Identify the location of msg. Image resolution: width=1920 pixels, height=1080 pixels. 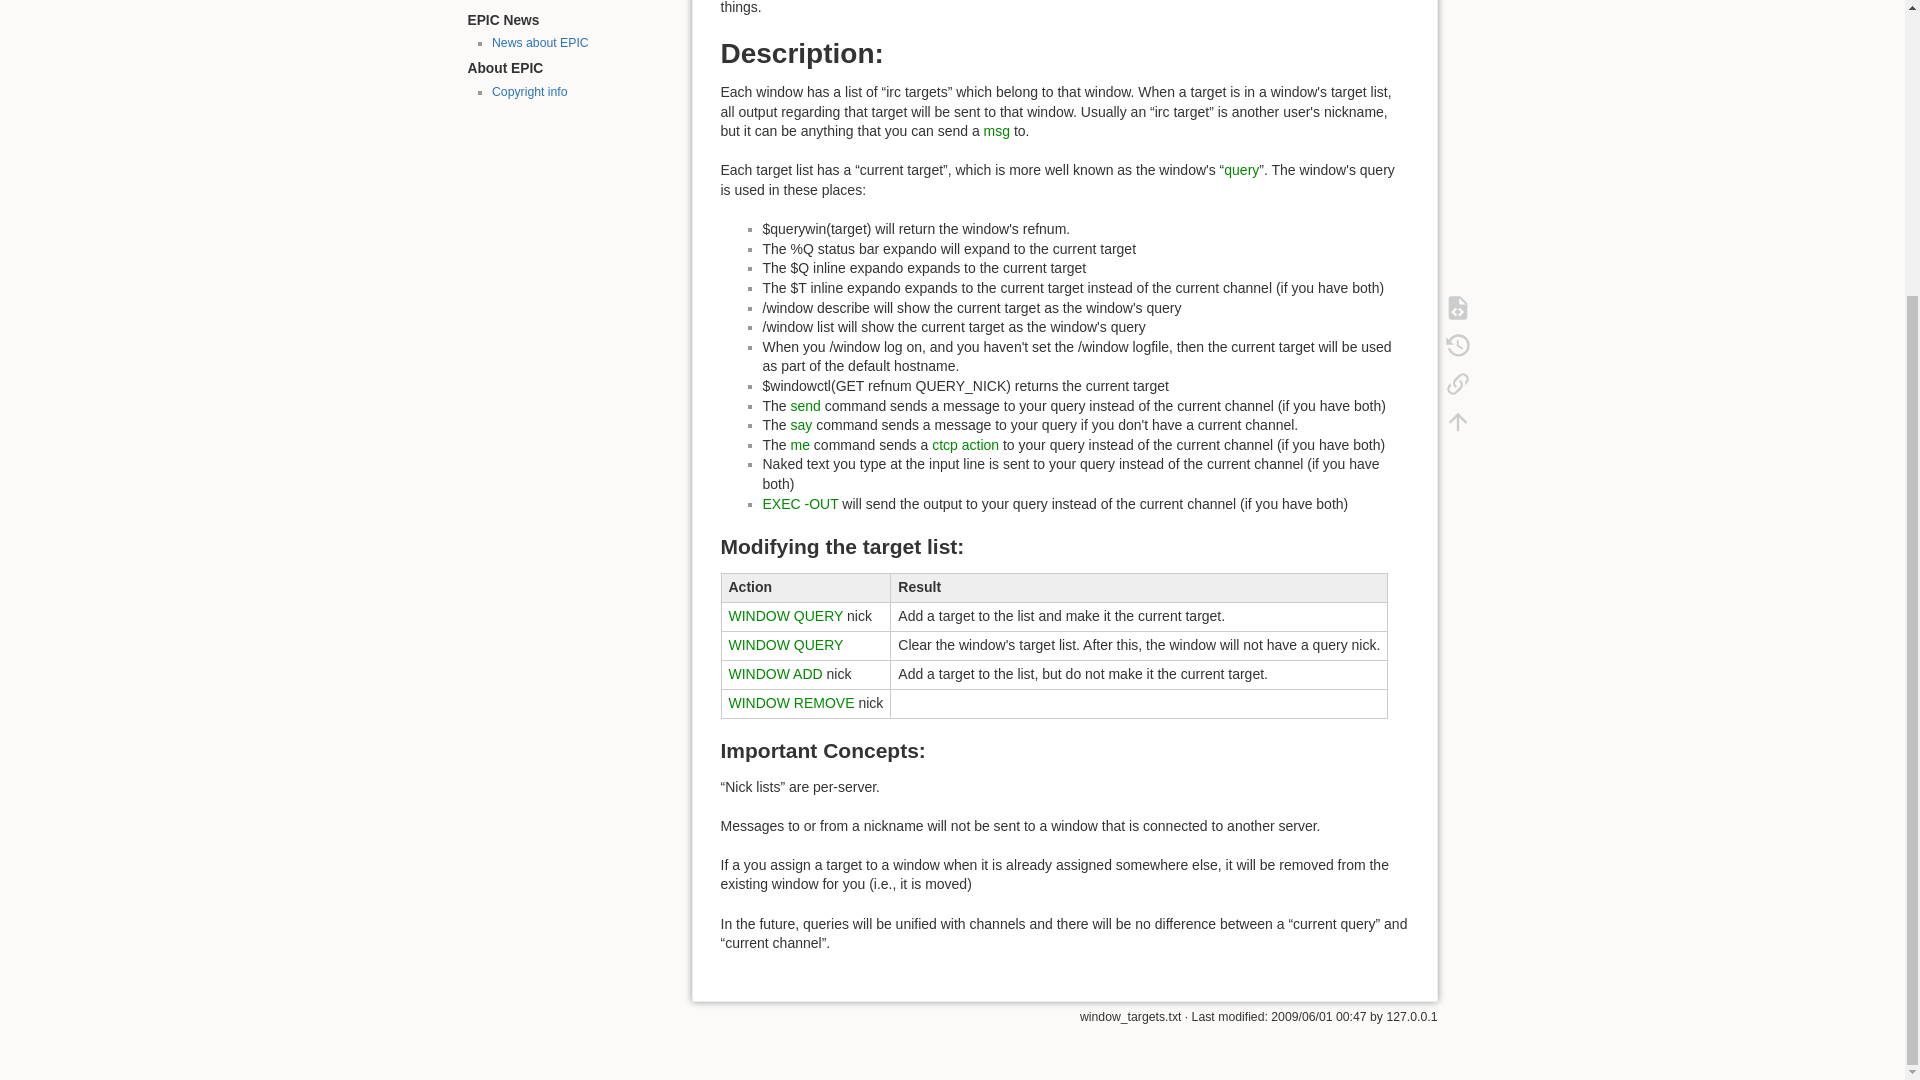
(996, 131).